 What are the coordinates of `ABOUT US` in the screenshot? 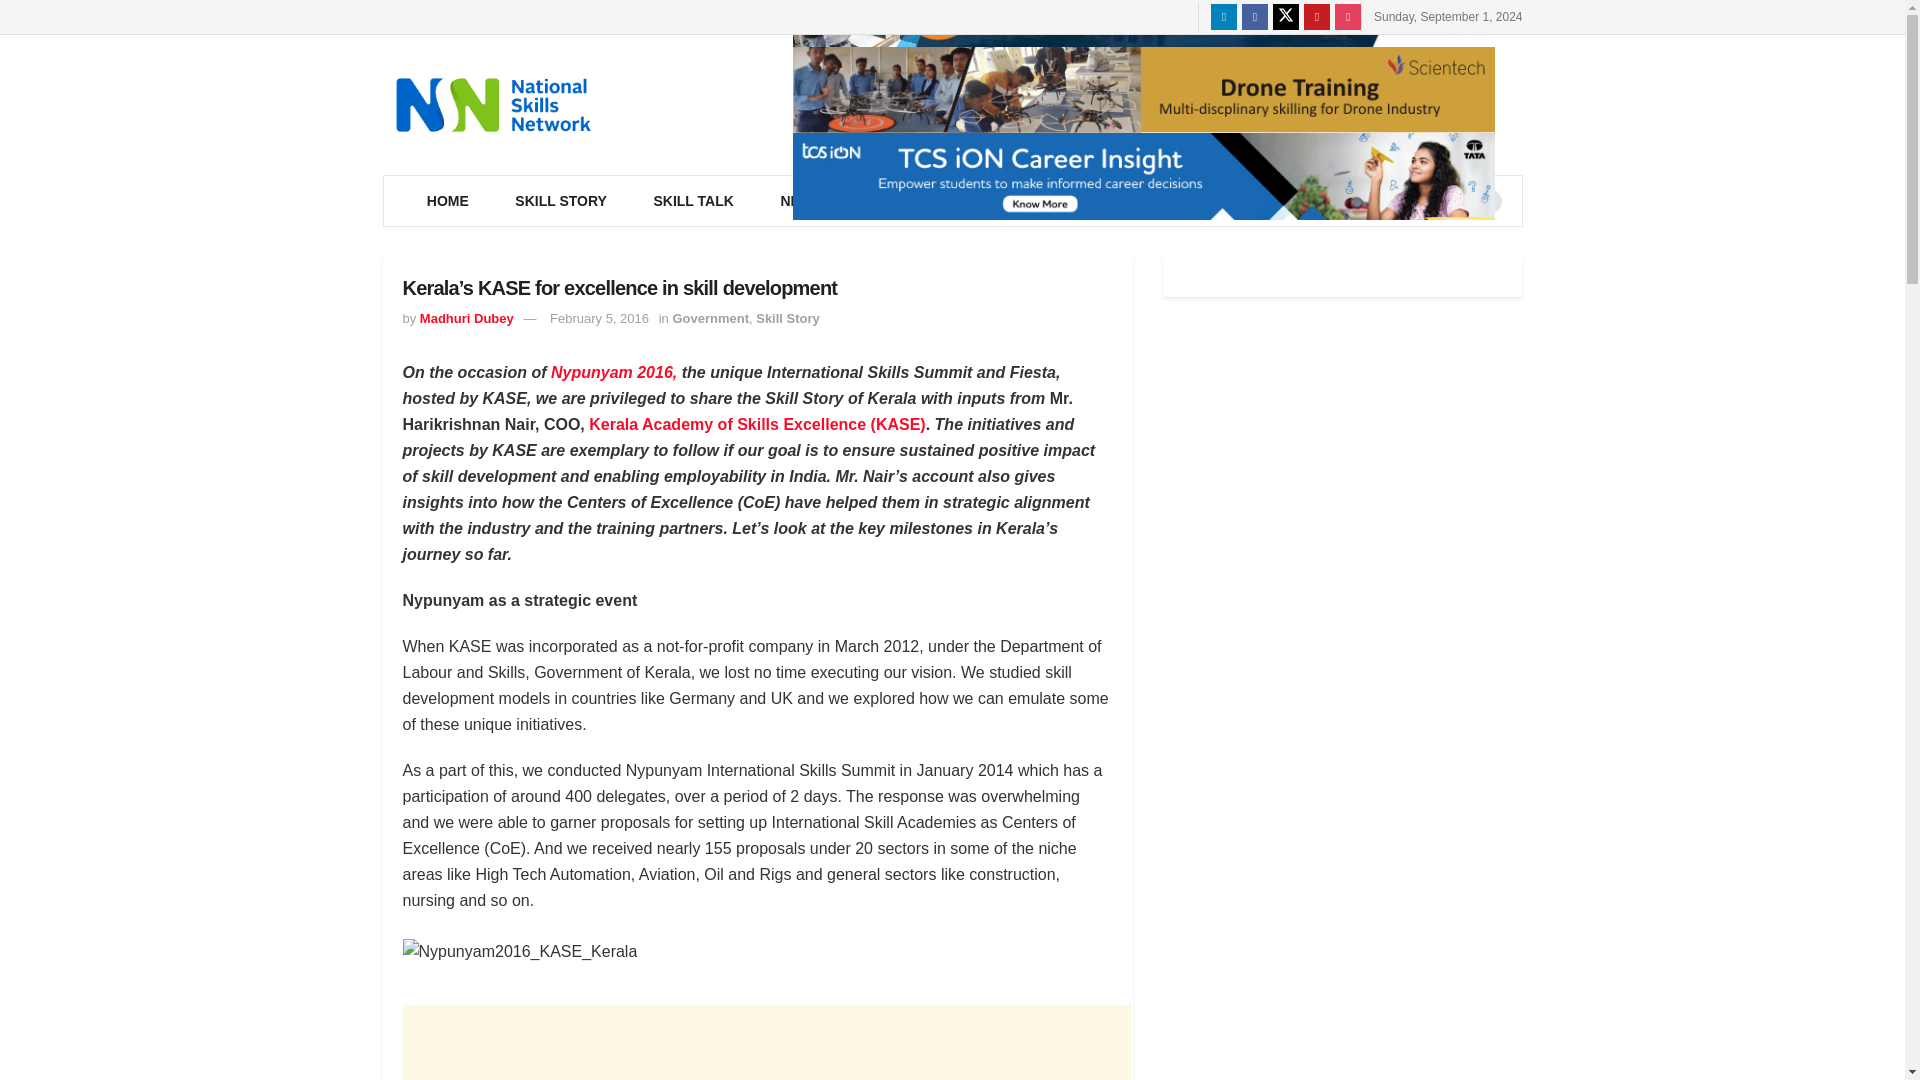 It's located at (1198, 200).